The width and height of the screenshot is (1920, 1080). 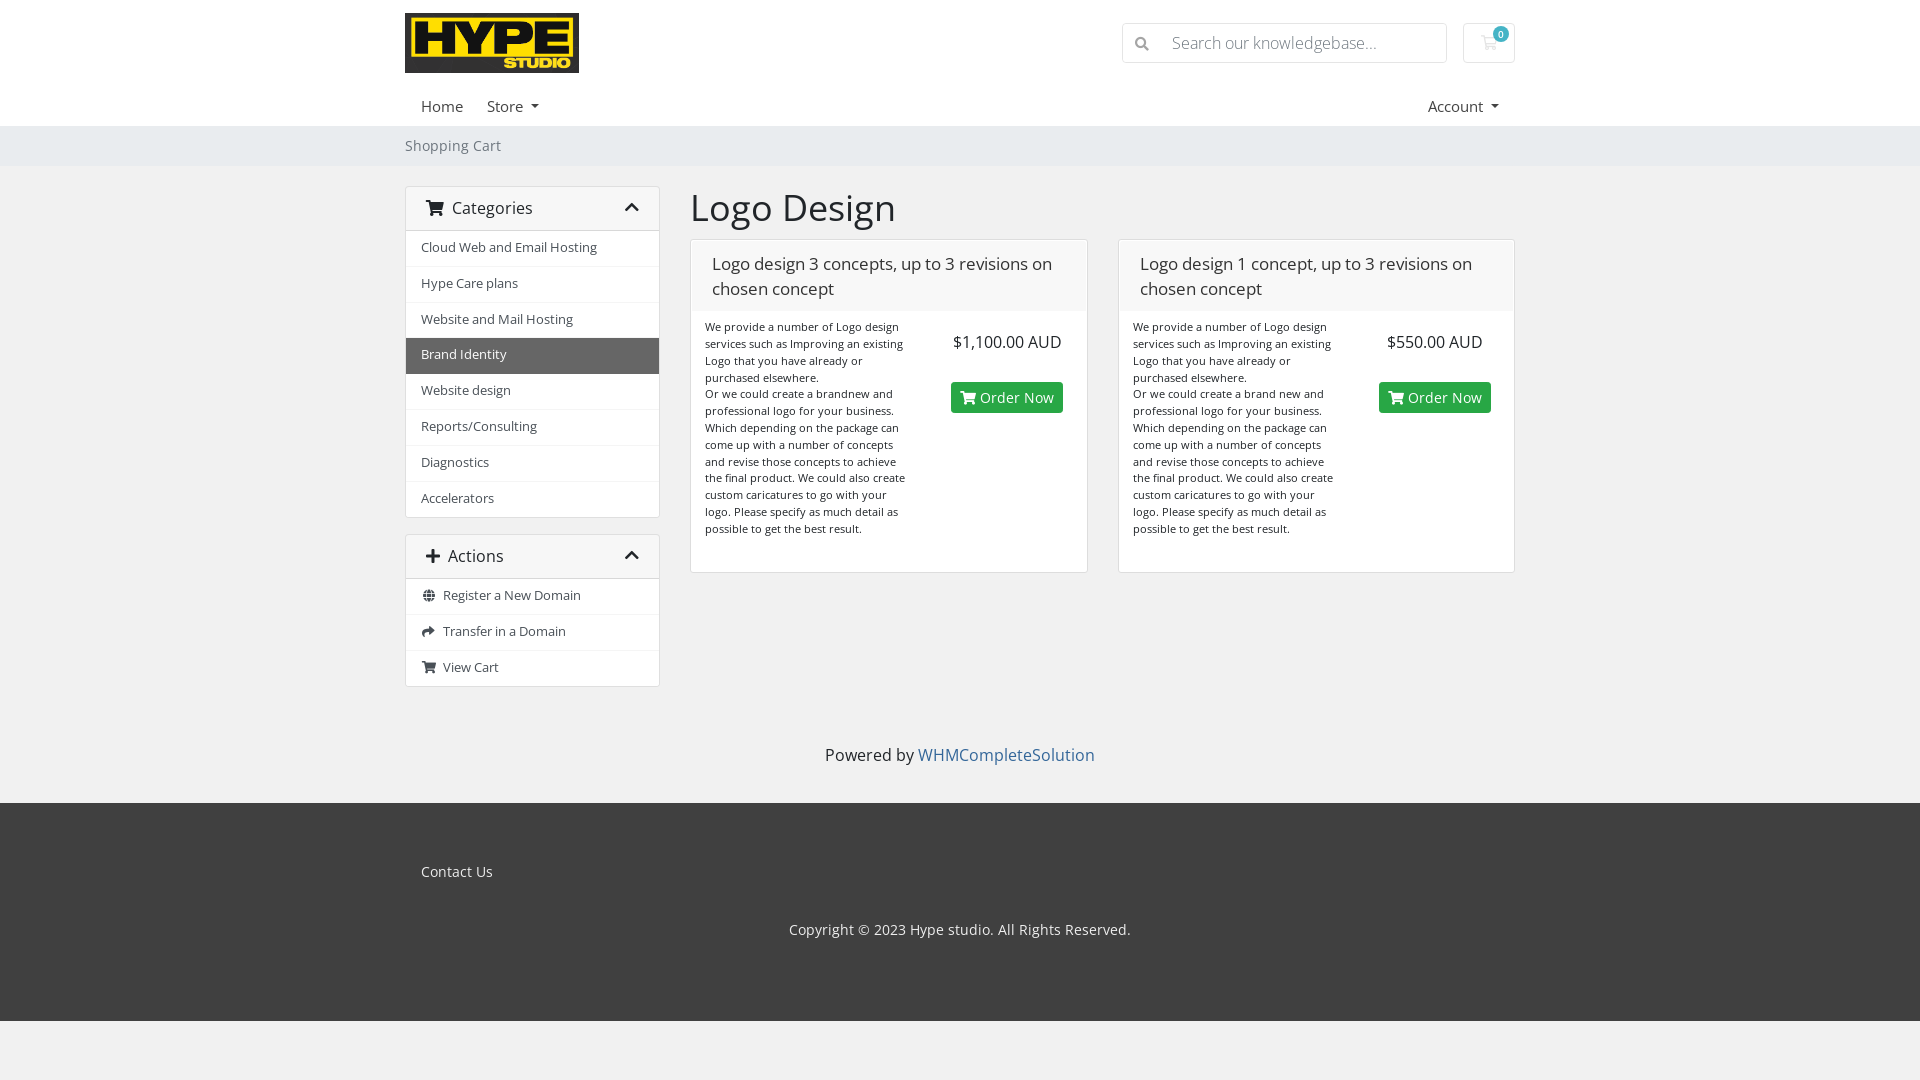 What do you see at coordinates (532, 321) in the screenshot?
I see `Website and Mail Hosting` at bounding box center [532, 321].